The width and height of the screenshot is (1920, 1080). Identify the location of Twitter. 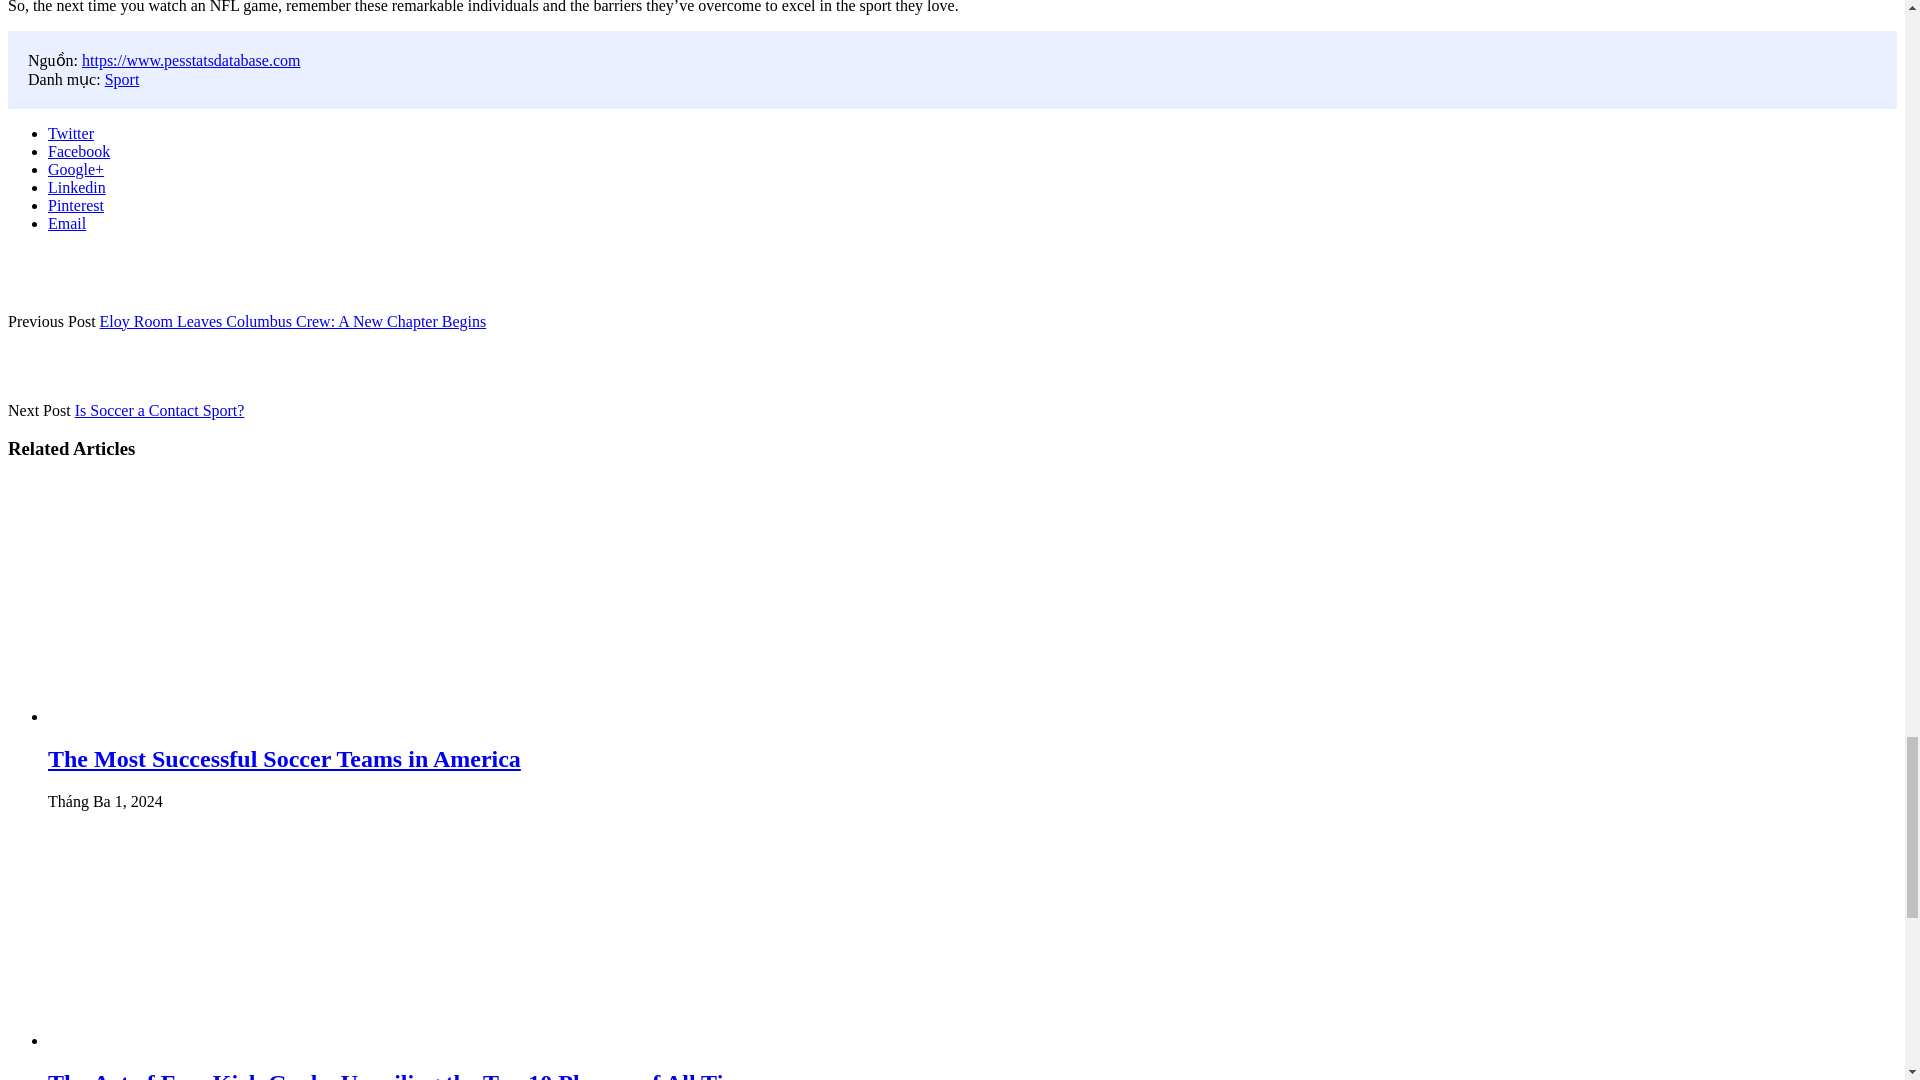
(71, 132).